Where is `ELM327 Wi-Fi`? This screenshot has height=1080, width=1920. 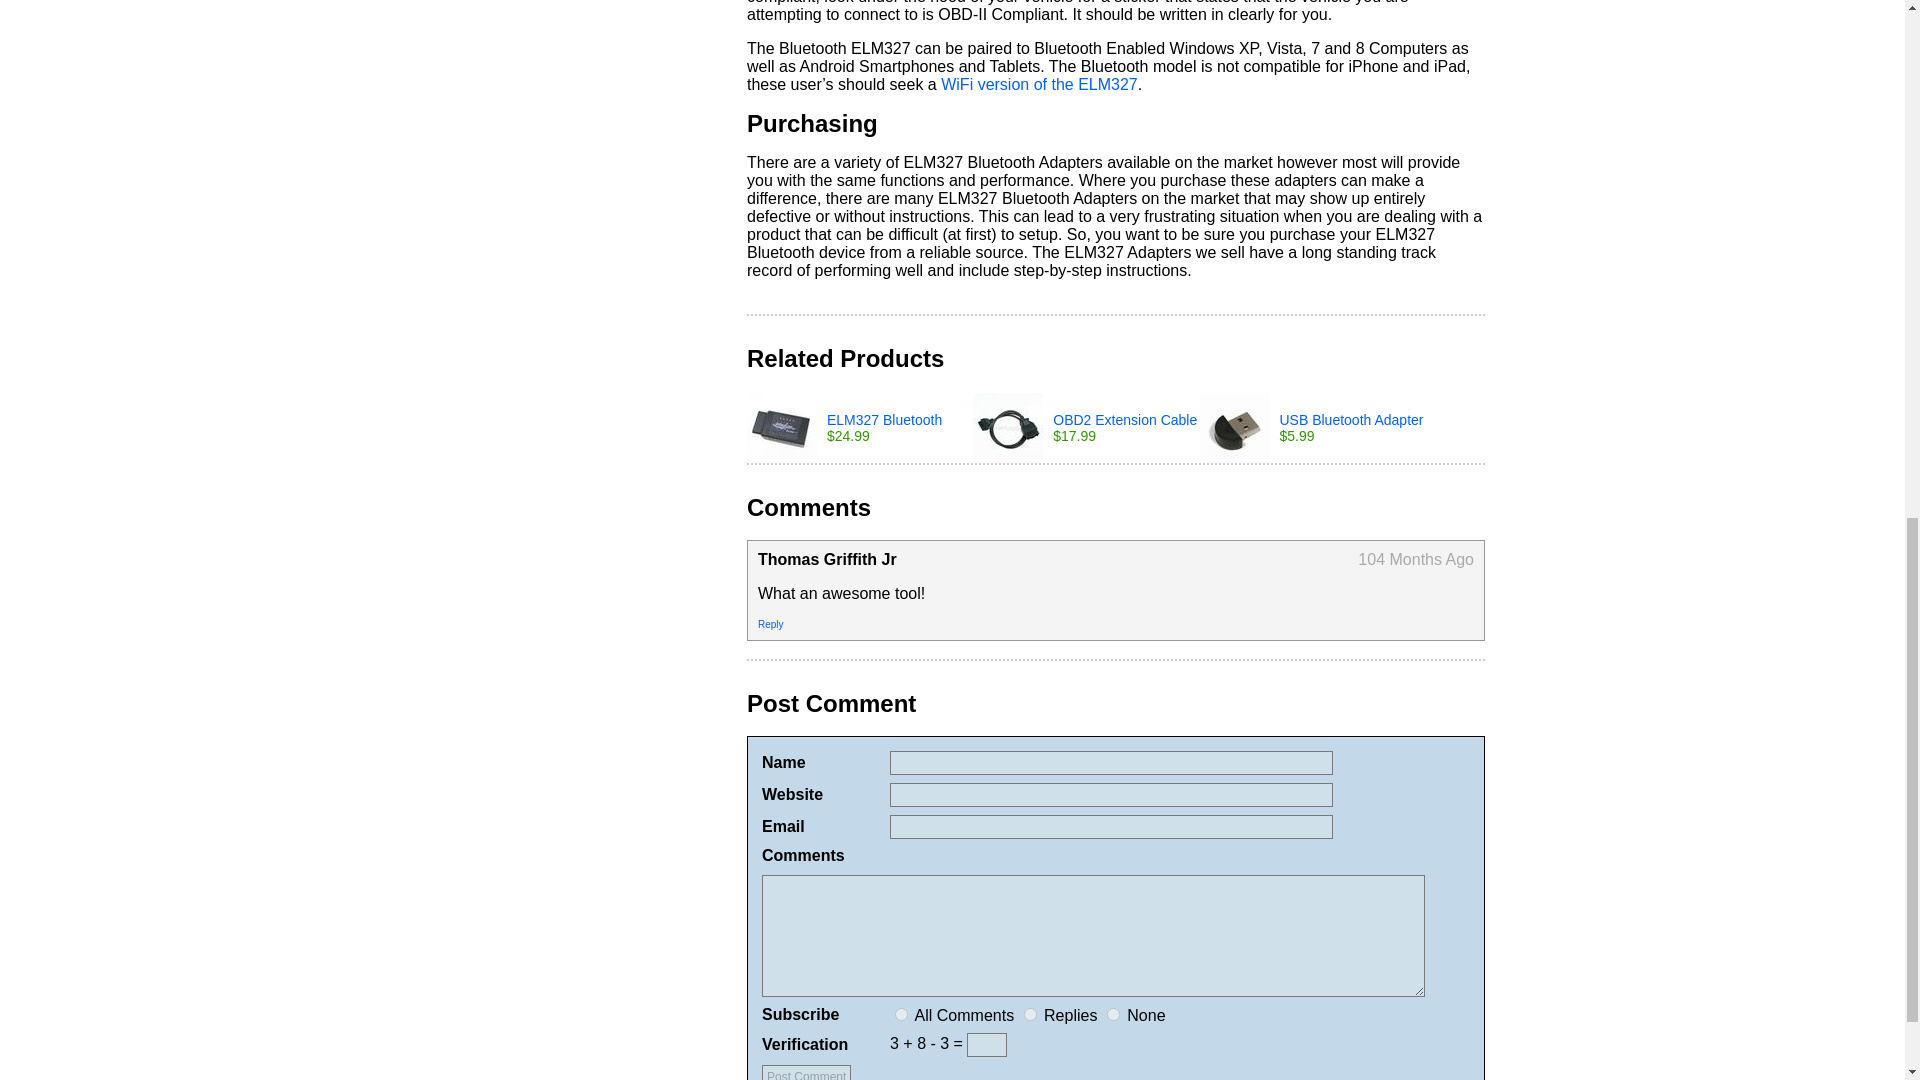 ELM327 Wi-Fi is located at coordinates (1039, 84).